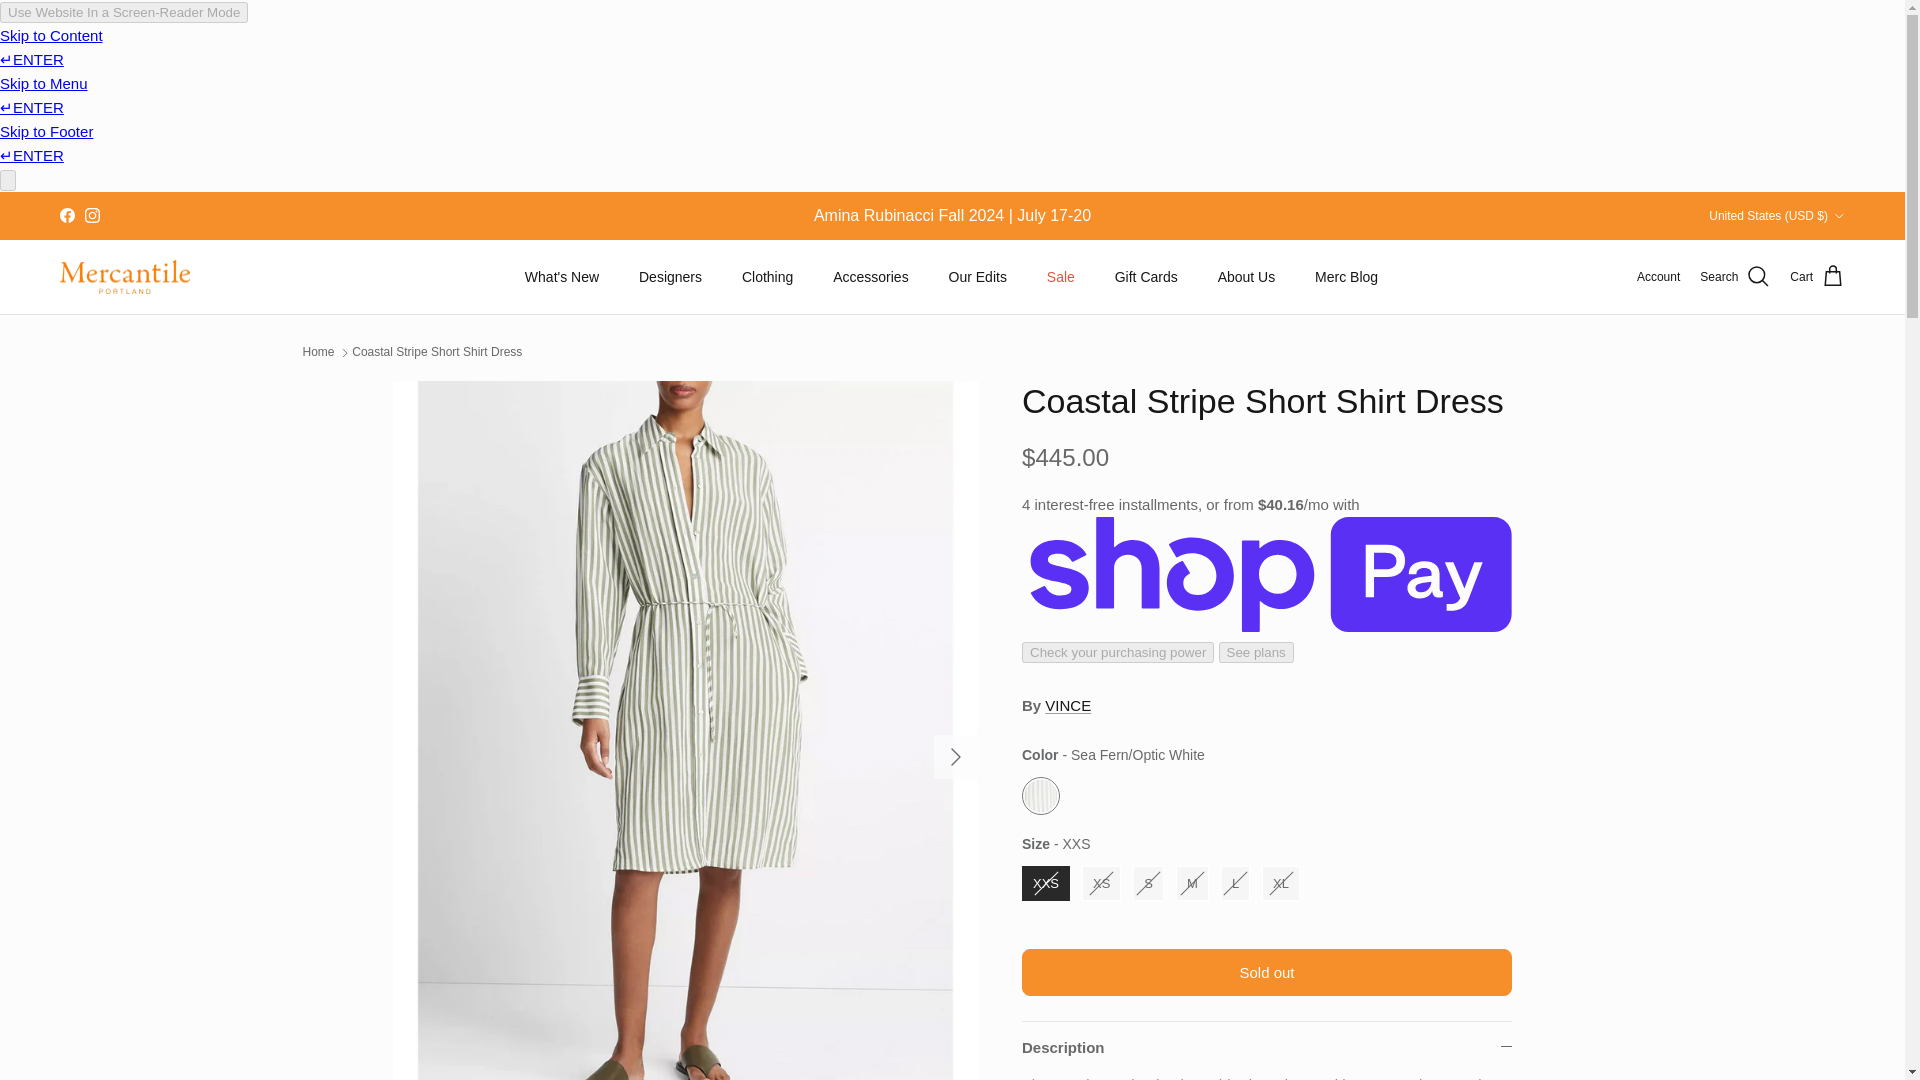 This screenshot has height=1080, width=1920. Describe the element at coordinates (124, 277) in the screenshot. I see `Mercantile Portland` at that location.